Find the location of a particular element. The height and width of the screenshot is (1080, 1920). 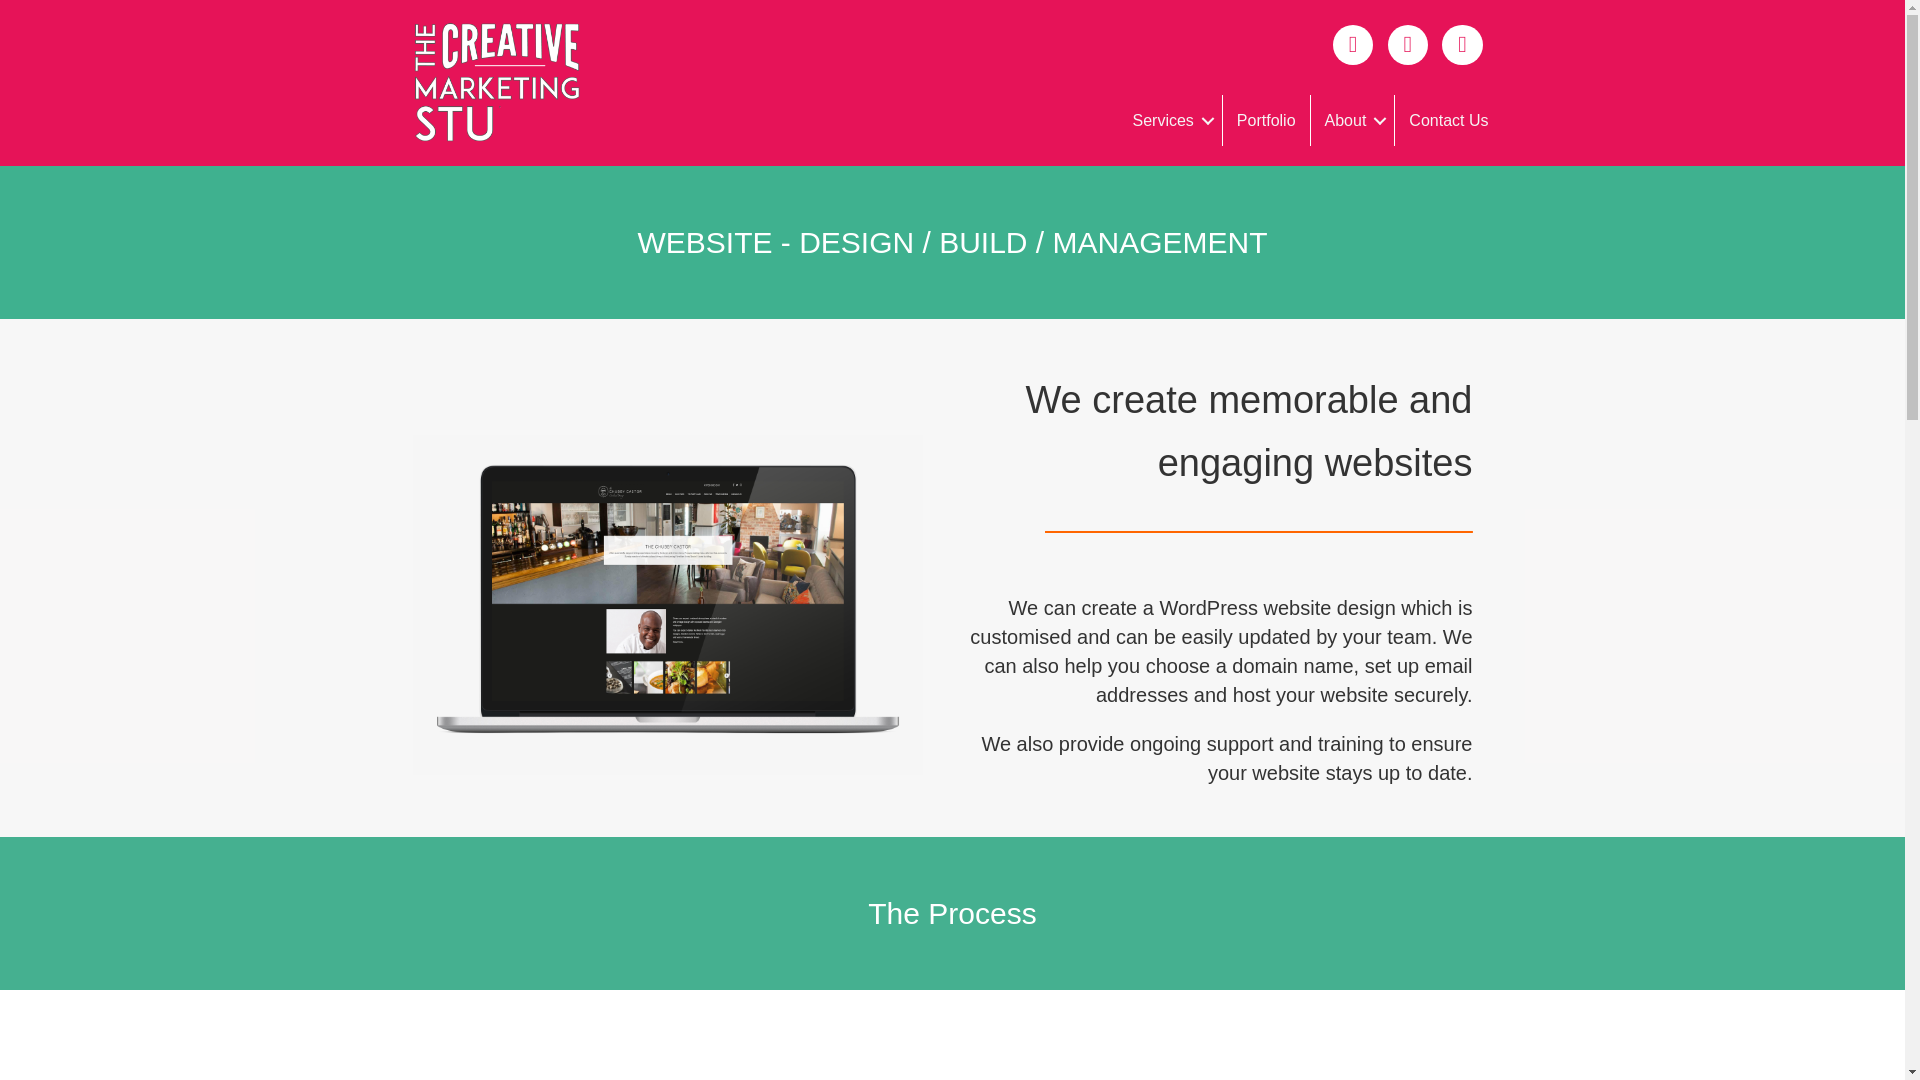

About is located at coordinates (1353, 120).